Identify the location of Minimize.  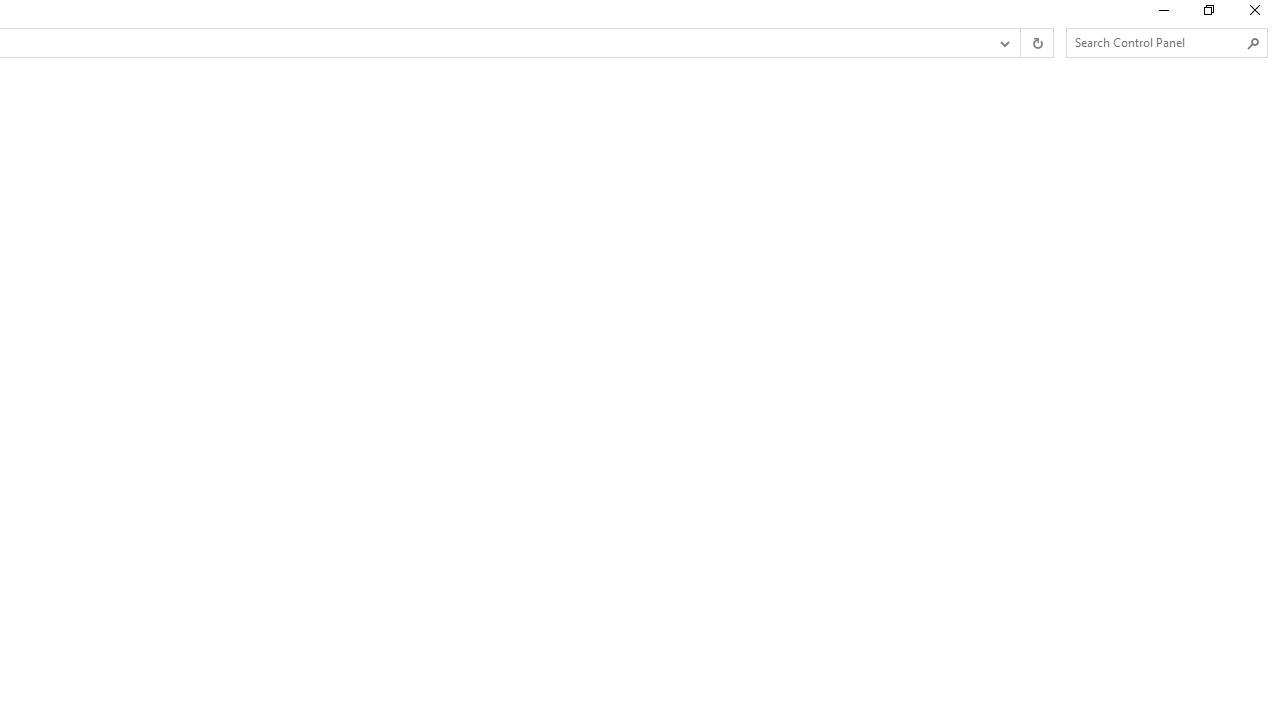
(1162, 14).